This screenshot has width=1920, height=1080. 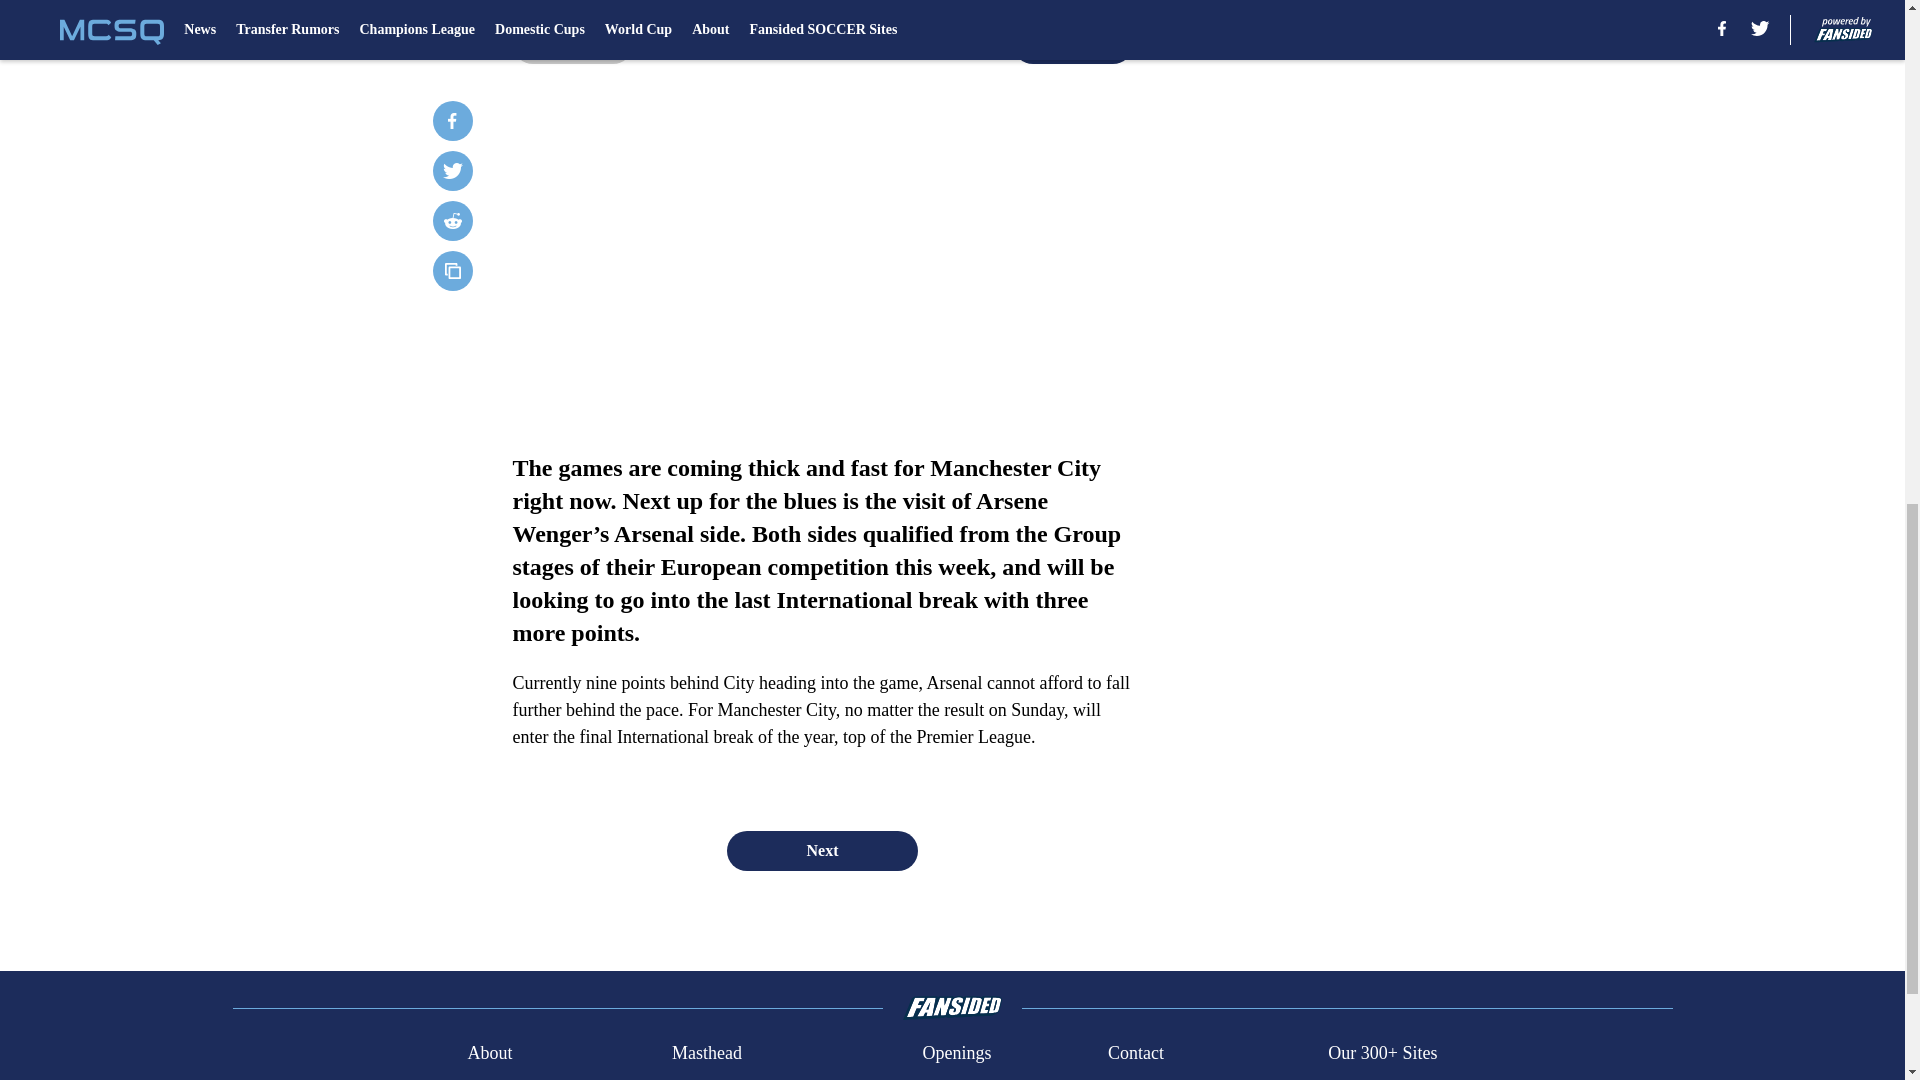 I want to click on Cookie Policy, so click(x=1379, y=1078).